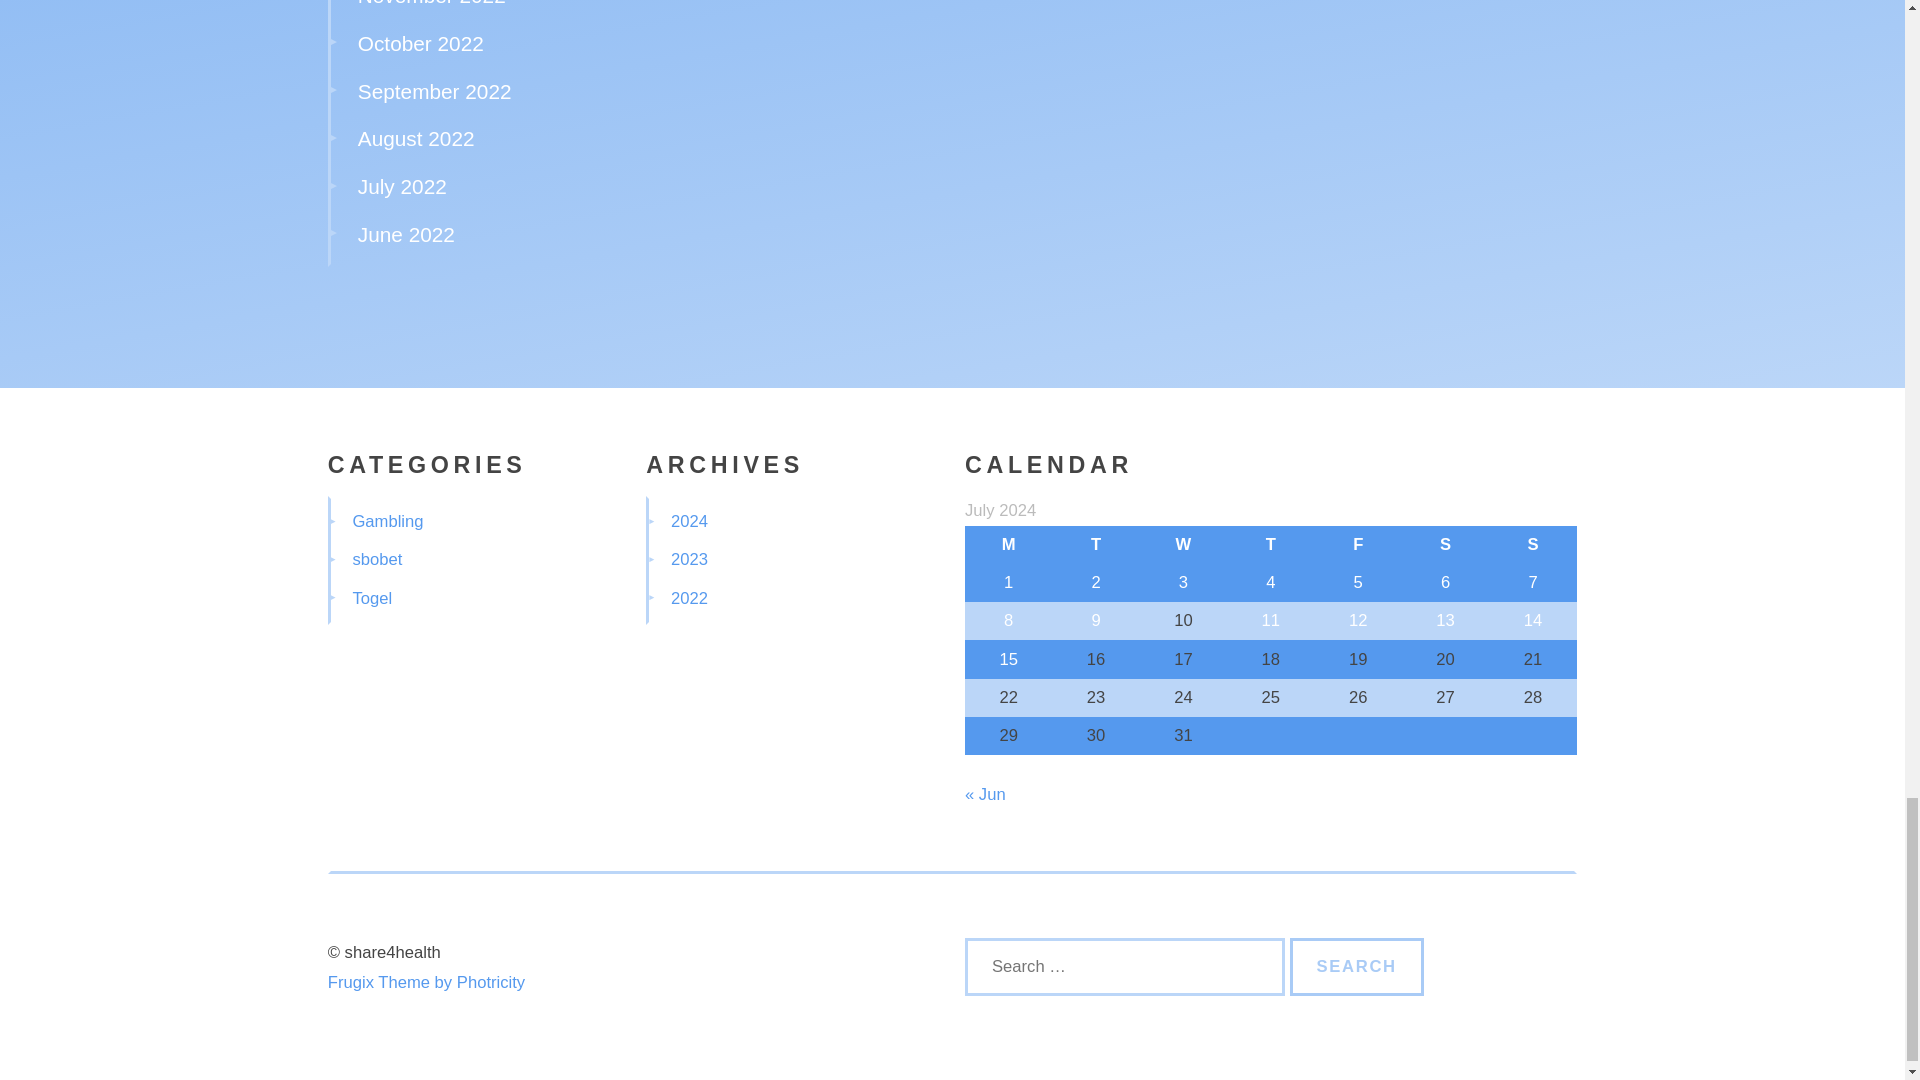 This screenshot has height=1080, width=1920. What do you see at coordinates (432, 3) in the screenshot?
I see `November 2022` at bounding box center [432, 3].